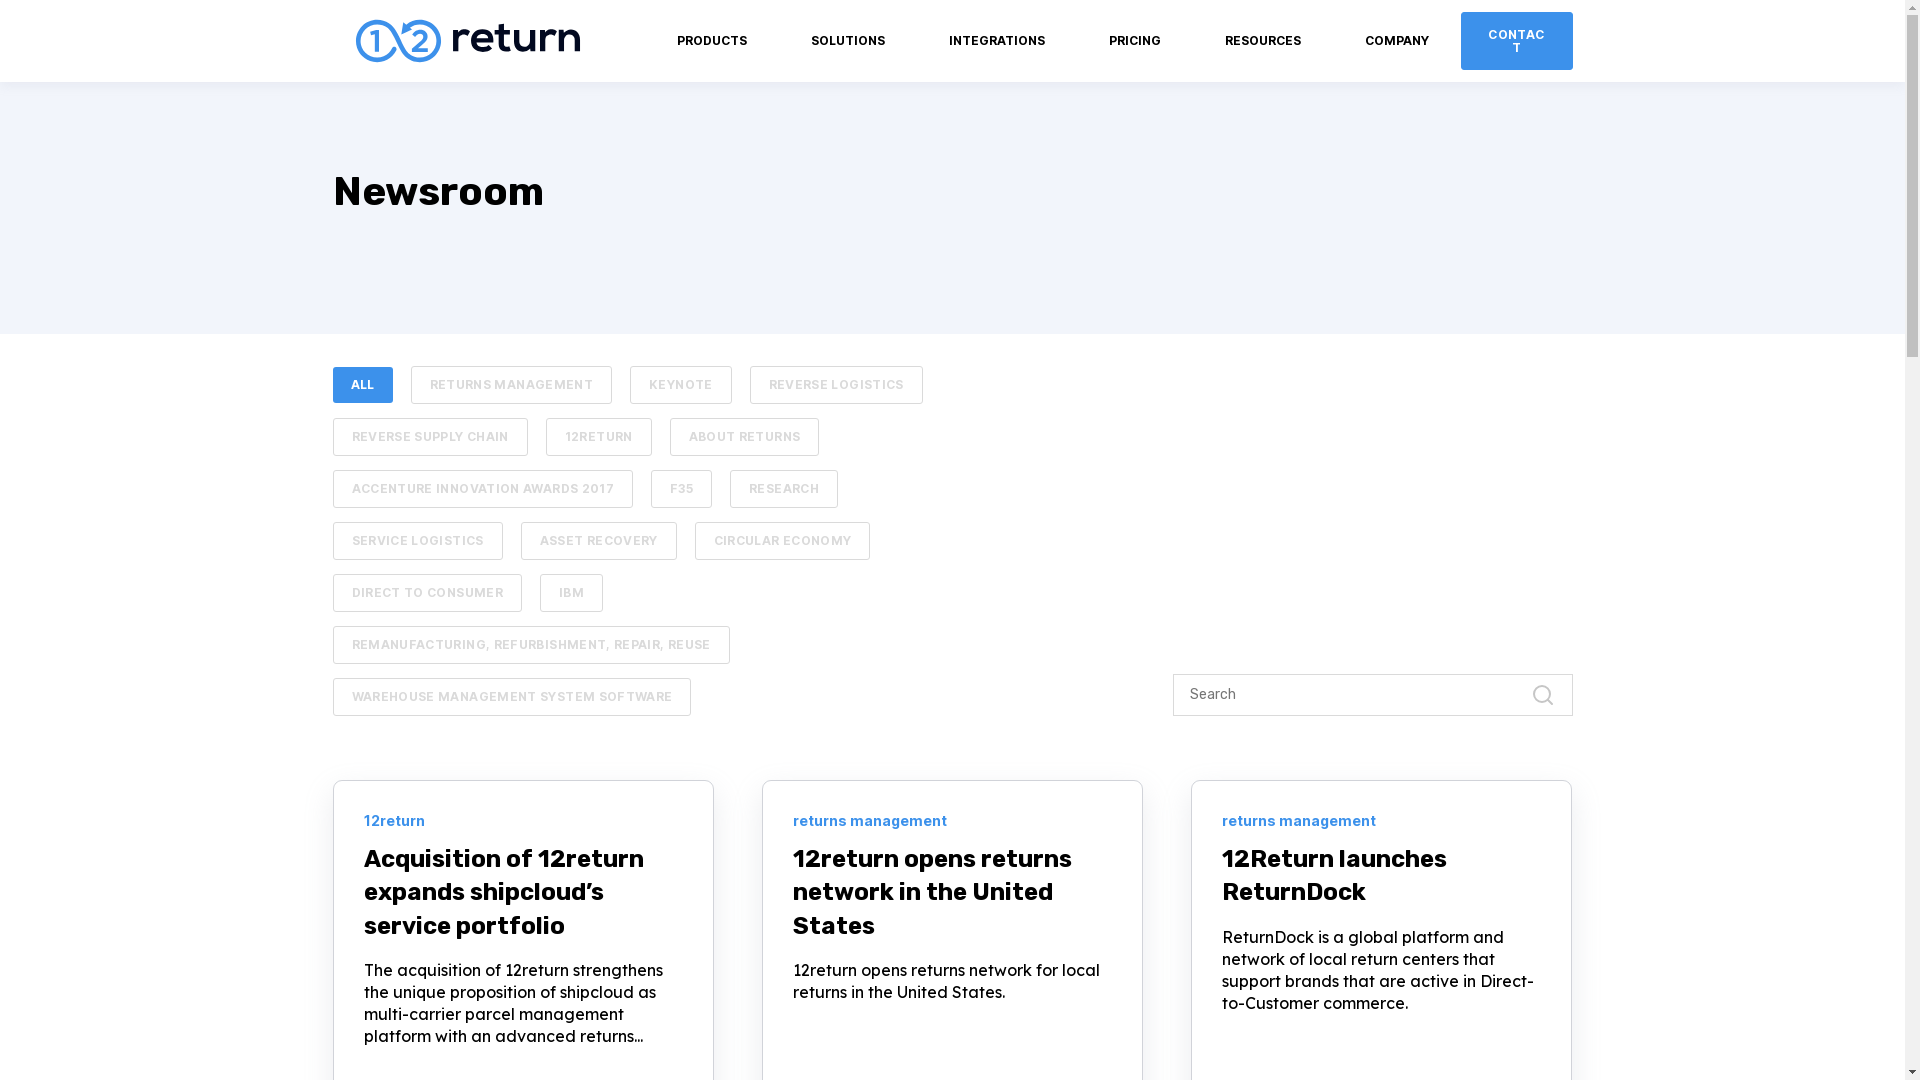 The height and width of the screenshot is (1080, 1920). Describe the element at coordinates (1334, 876) in the screenshot. I see `12Return launches ReturnDock` at that location.